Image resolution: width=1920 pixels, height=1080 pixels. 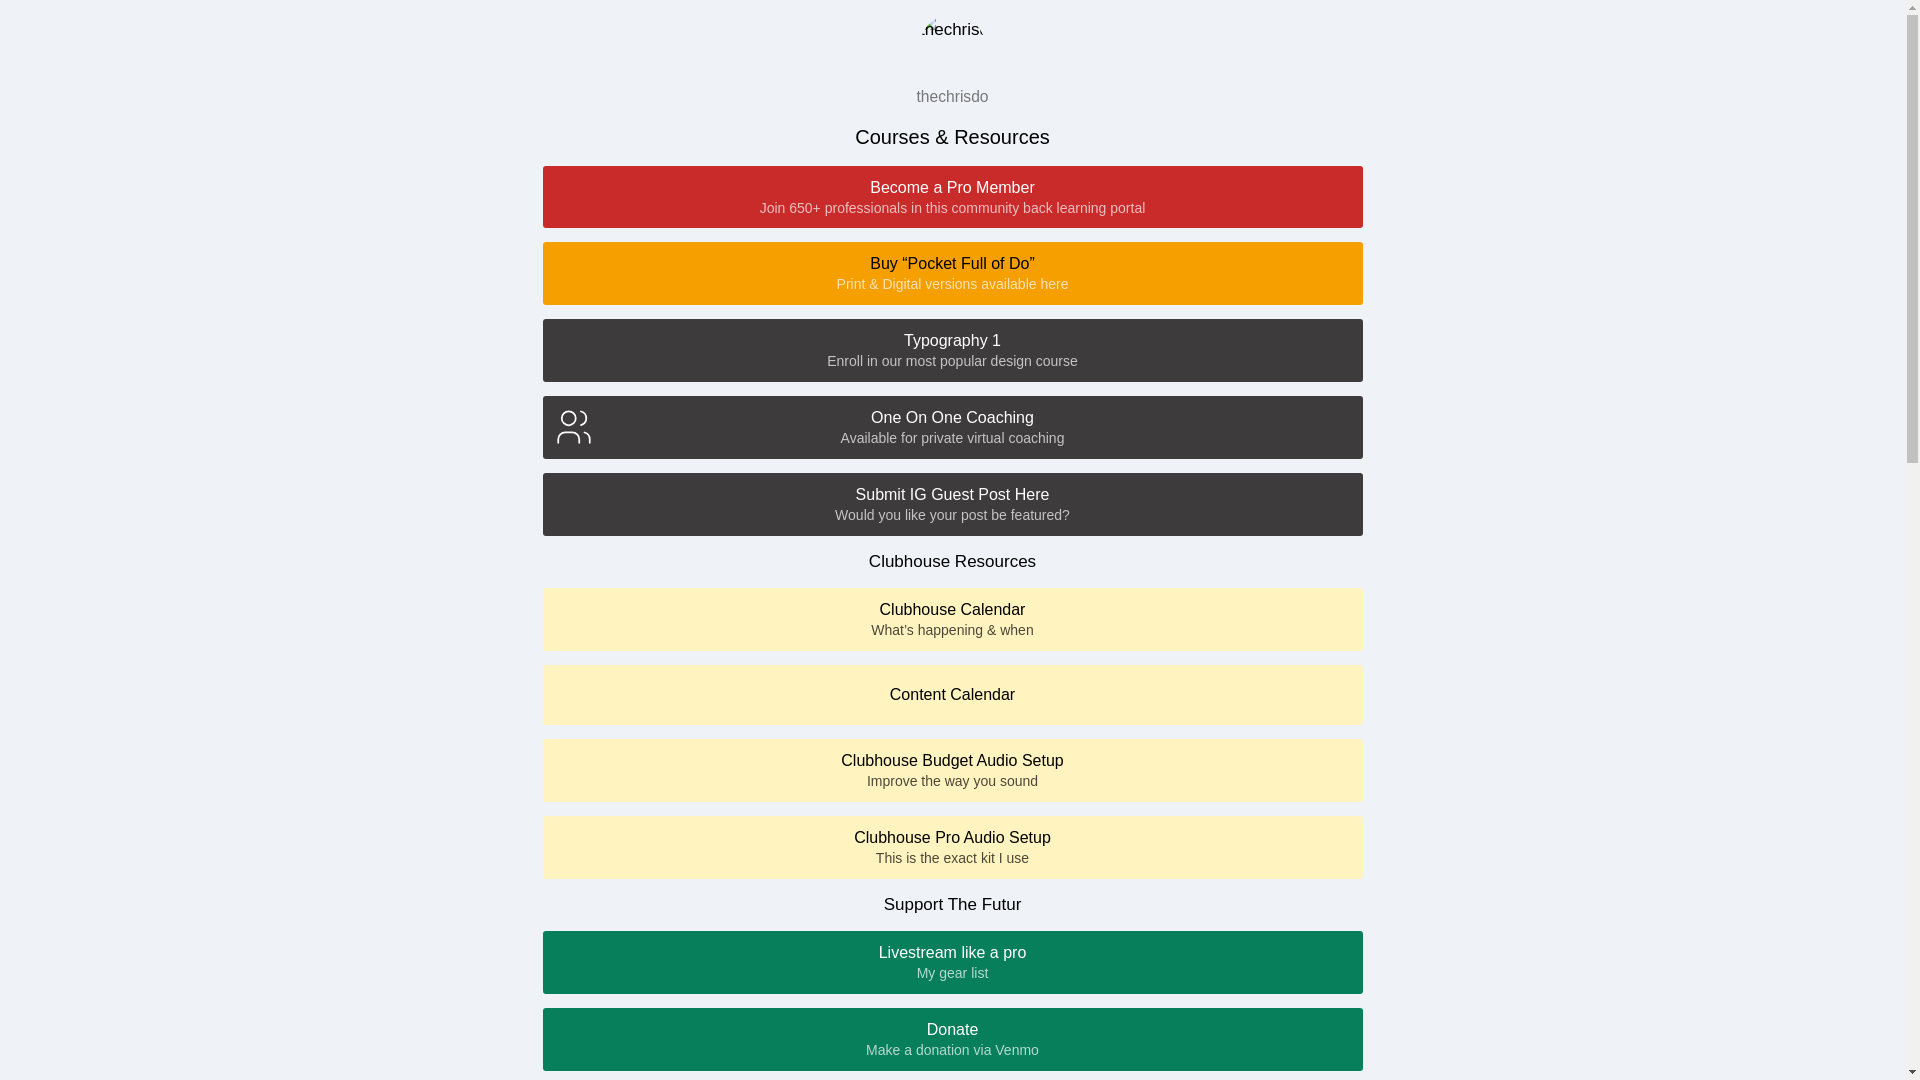 What do you see at coordinates (952, 848) in the screenshot?
I see `Clubhouse Pro Audio Setup
This is the exact kit I use` at bounding box center [952, 848].